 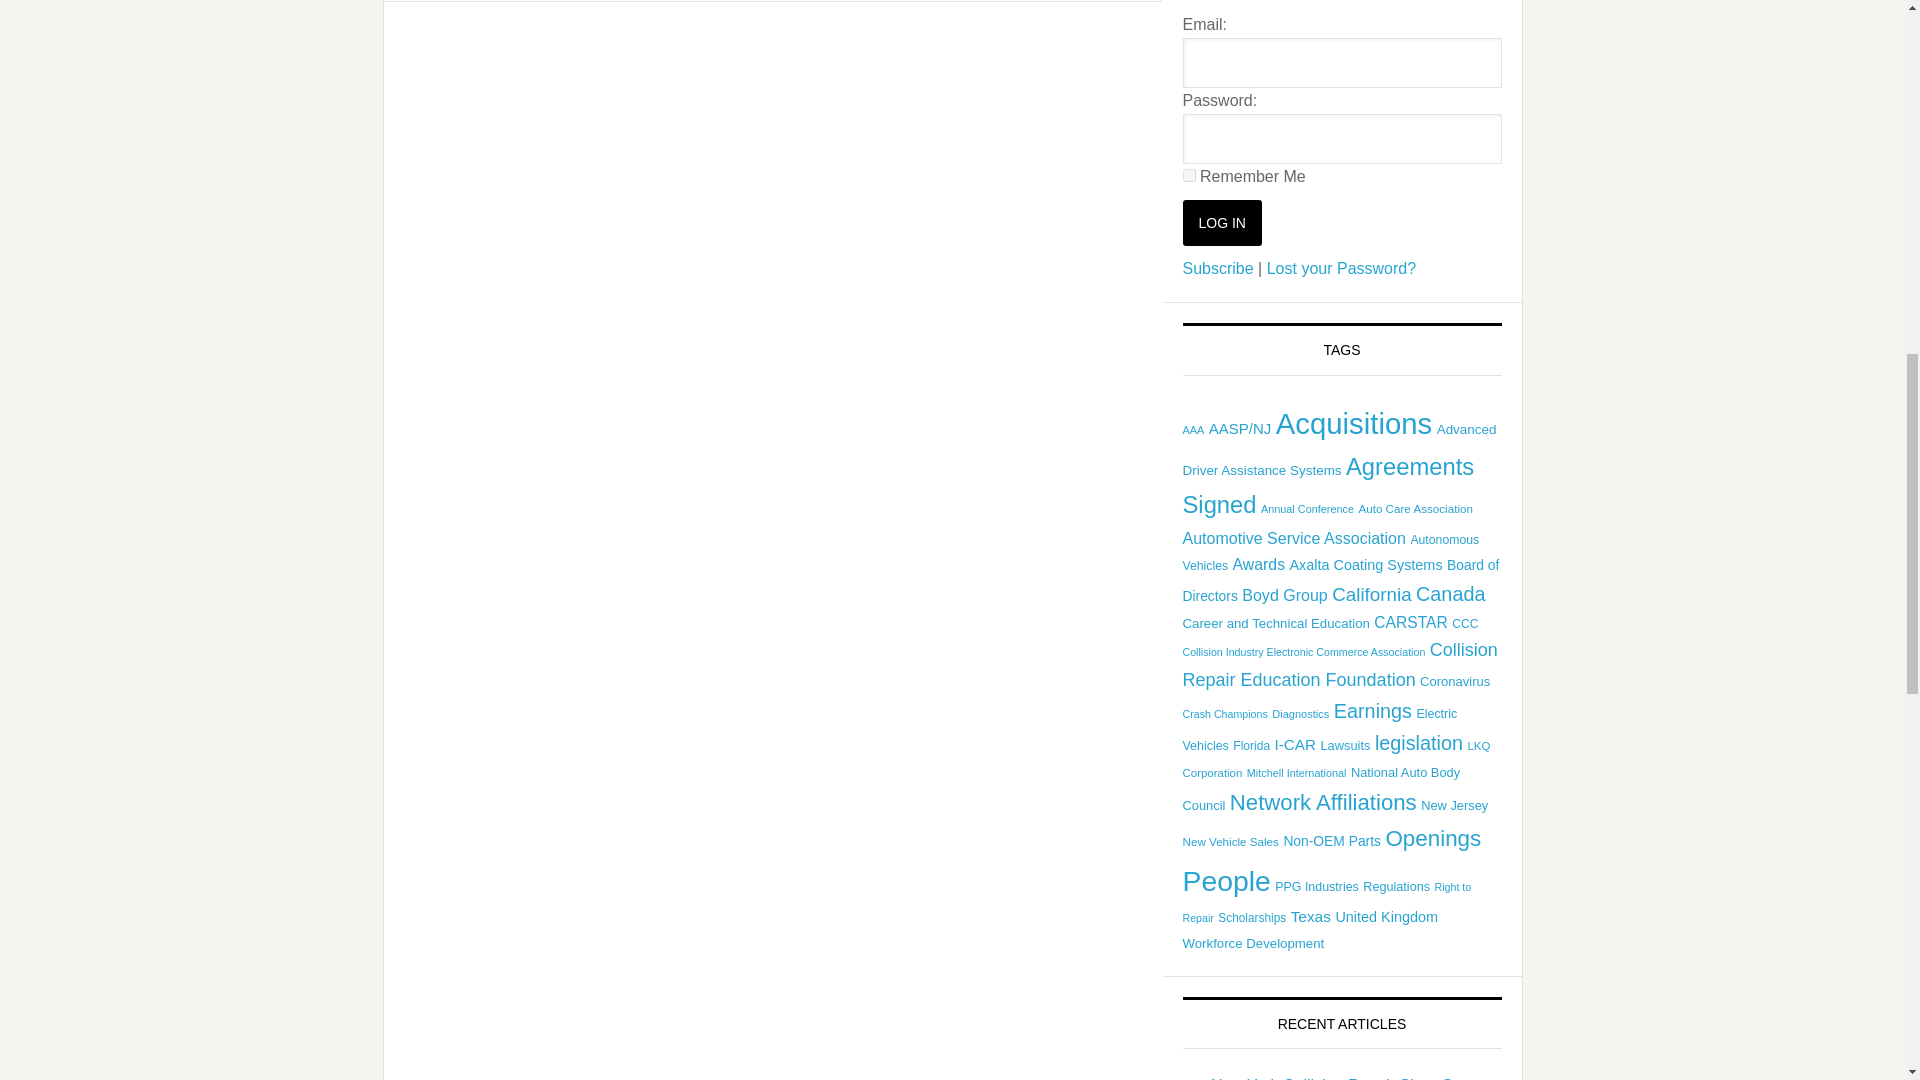 What do you see at coordinates (1330, 553) in the screenshot?
I see `Autonomous Vehicles` at bounding box center [1330, 553].